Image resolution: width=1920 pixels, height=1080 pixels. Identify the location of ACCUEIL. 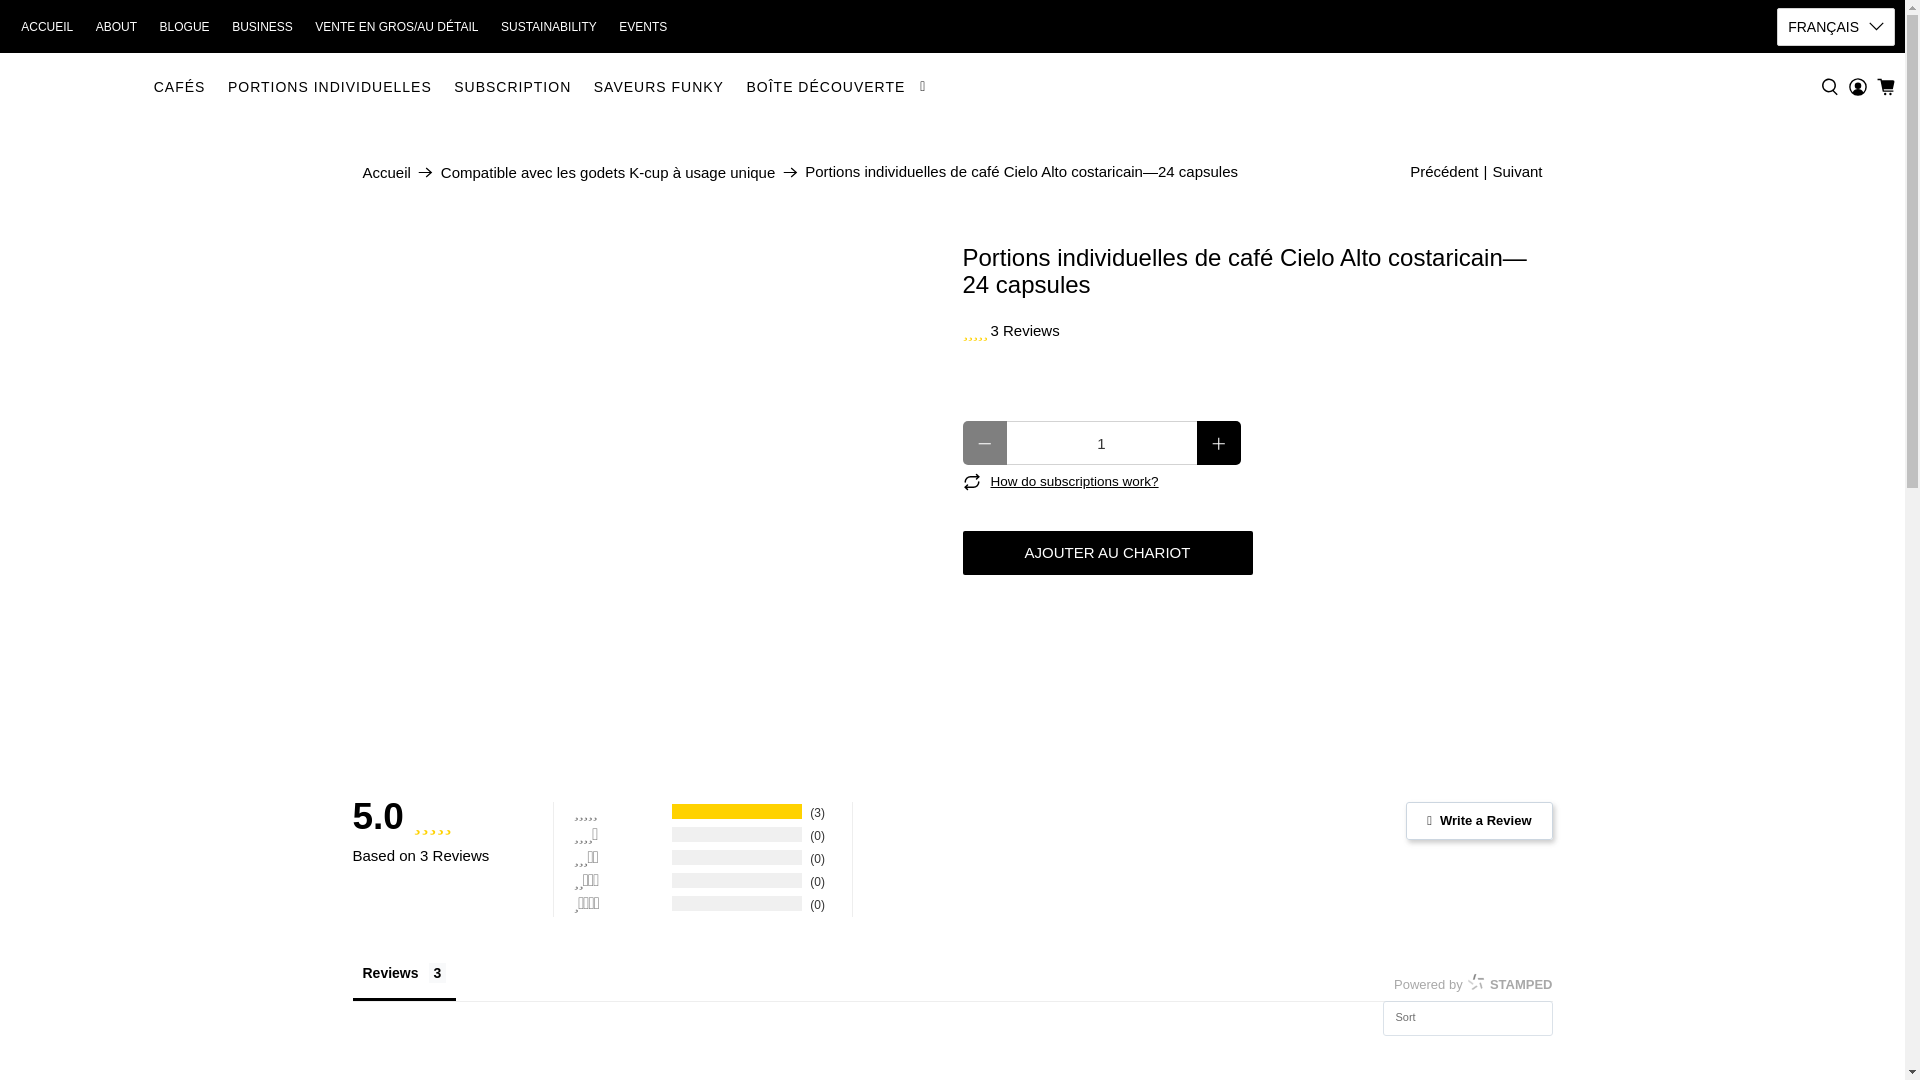
(46, 26).